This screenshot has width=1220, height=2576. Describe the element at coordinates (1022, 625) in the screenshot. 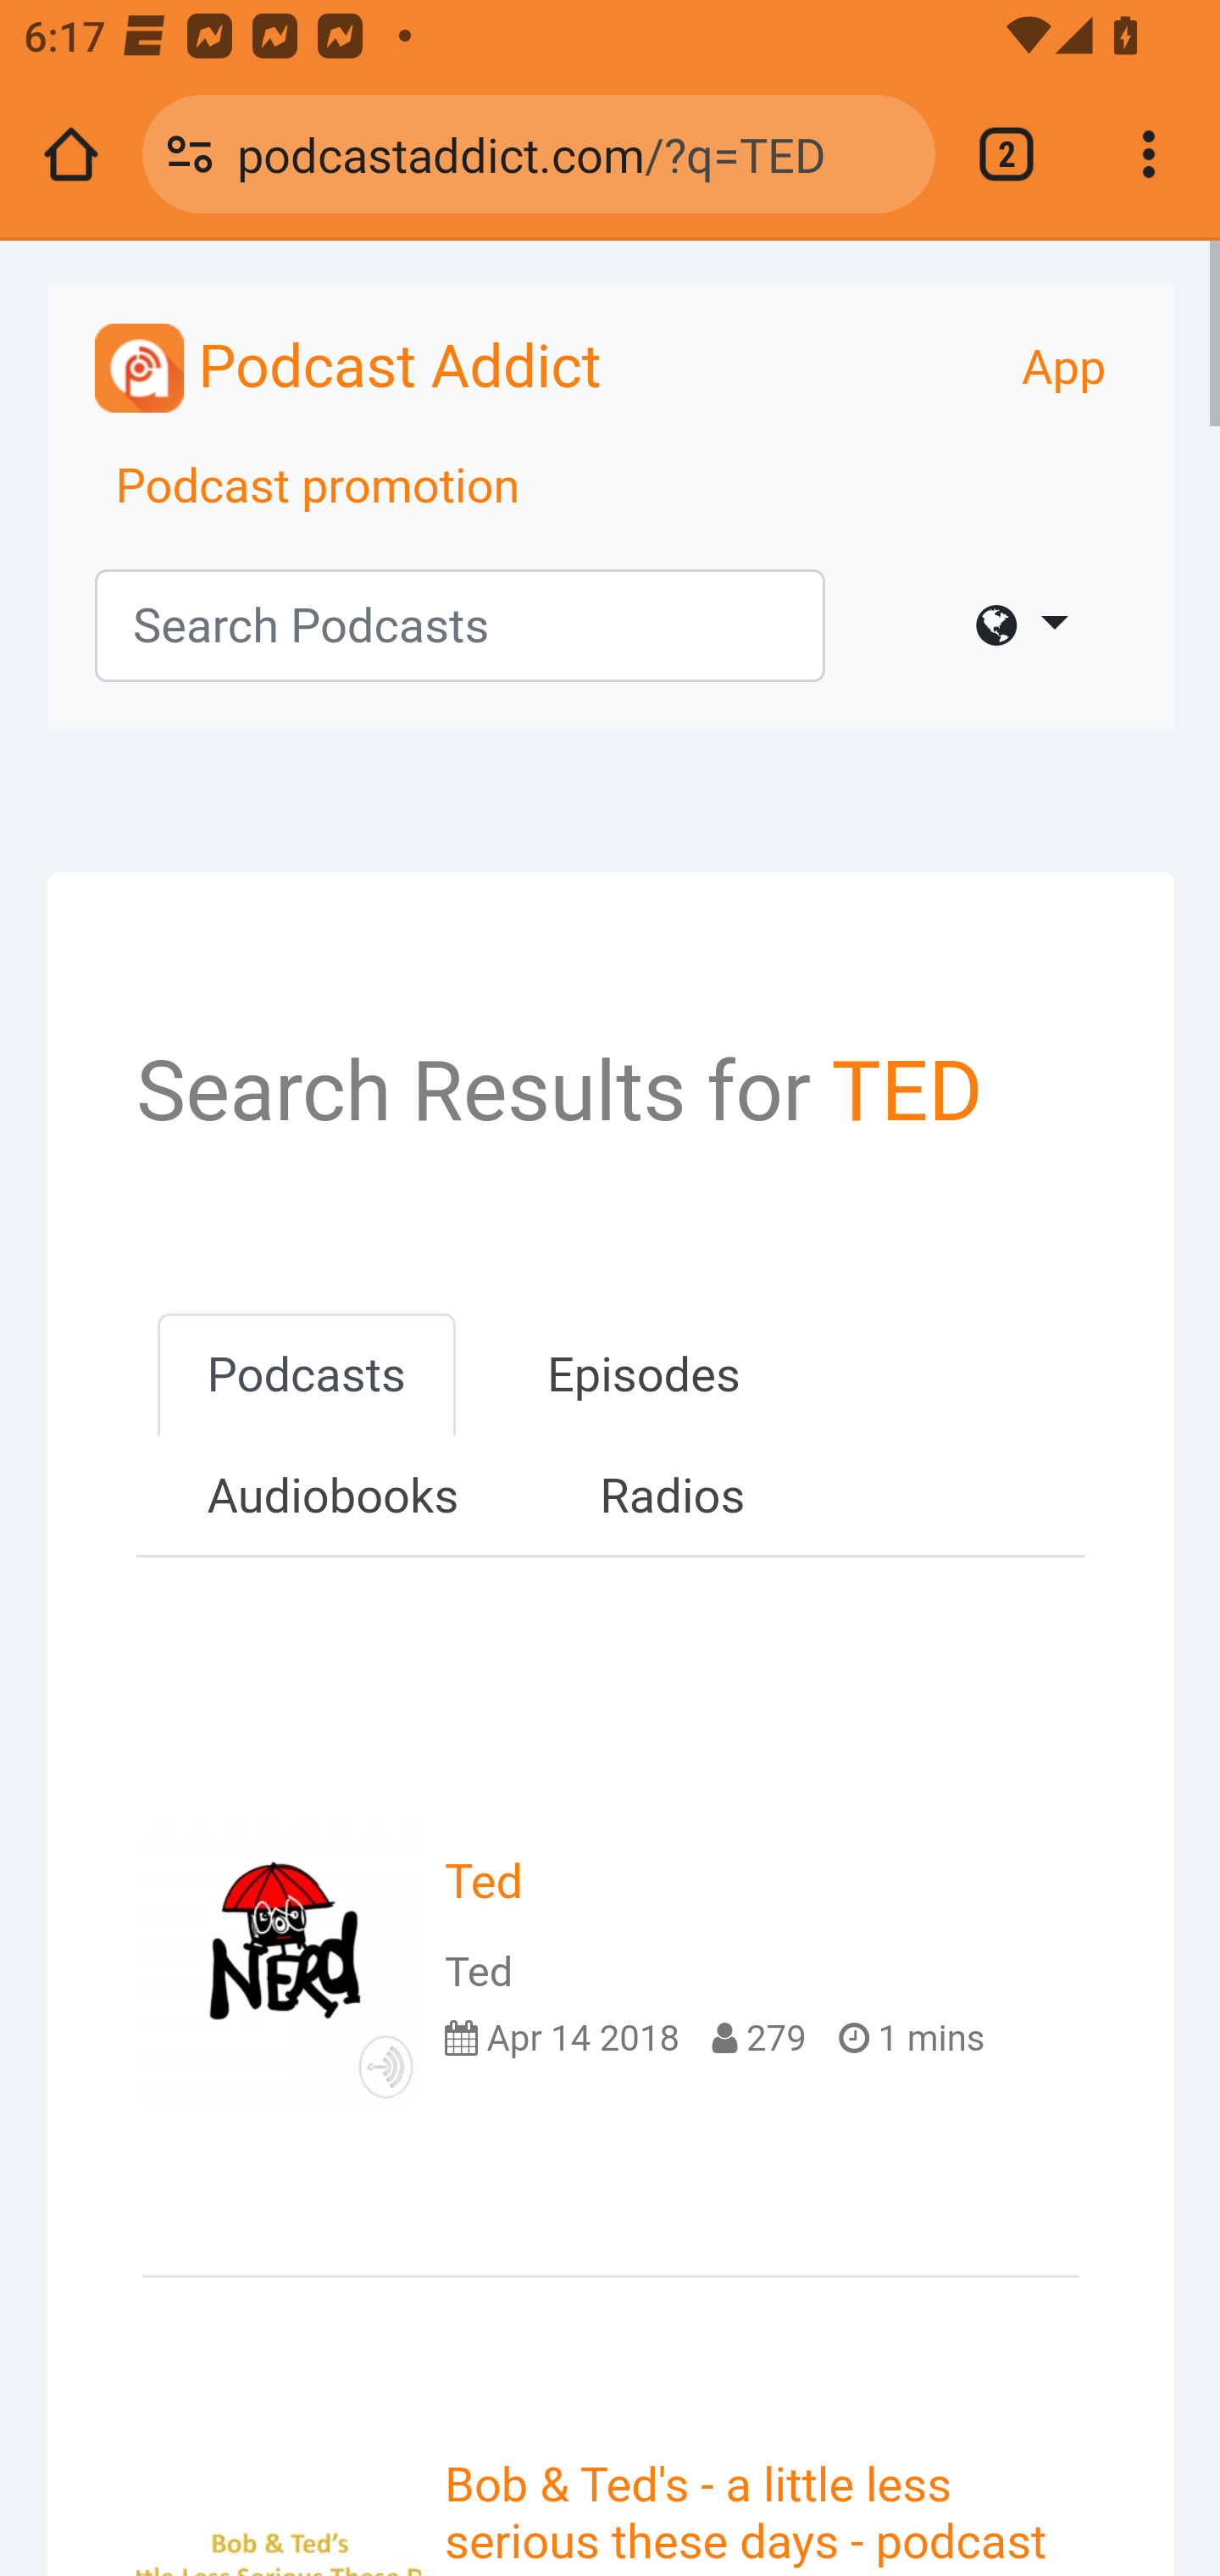

I see `` at that location.